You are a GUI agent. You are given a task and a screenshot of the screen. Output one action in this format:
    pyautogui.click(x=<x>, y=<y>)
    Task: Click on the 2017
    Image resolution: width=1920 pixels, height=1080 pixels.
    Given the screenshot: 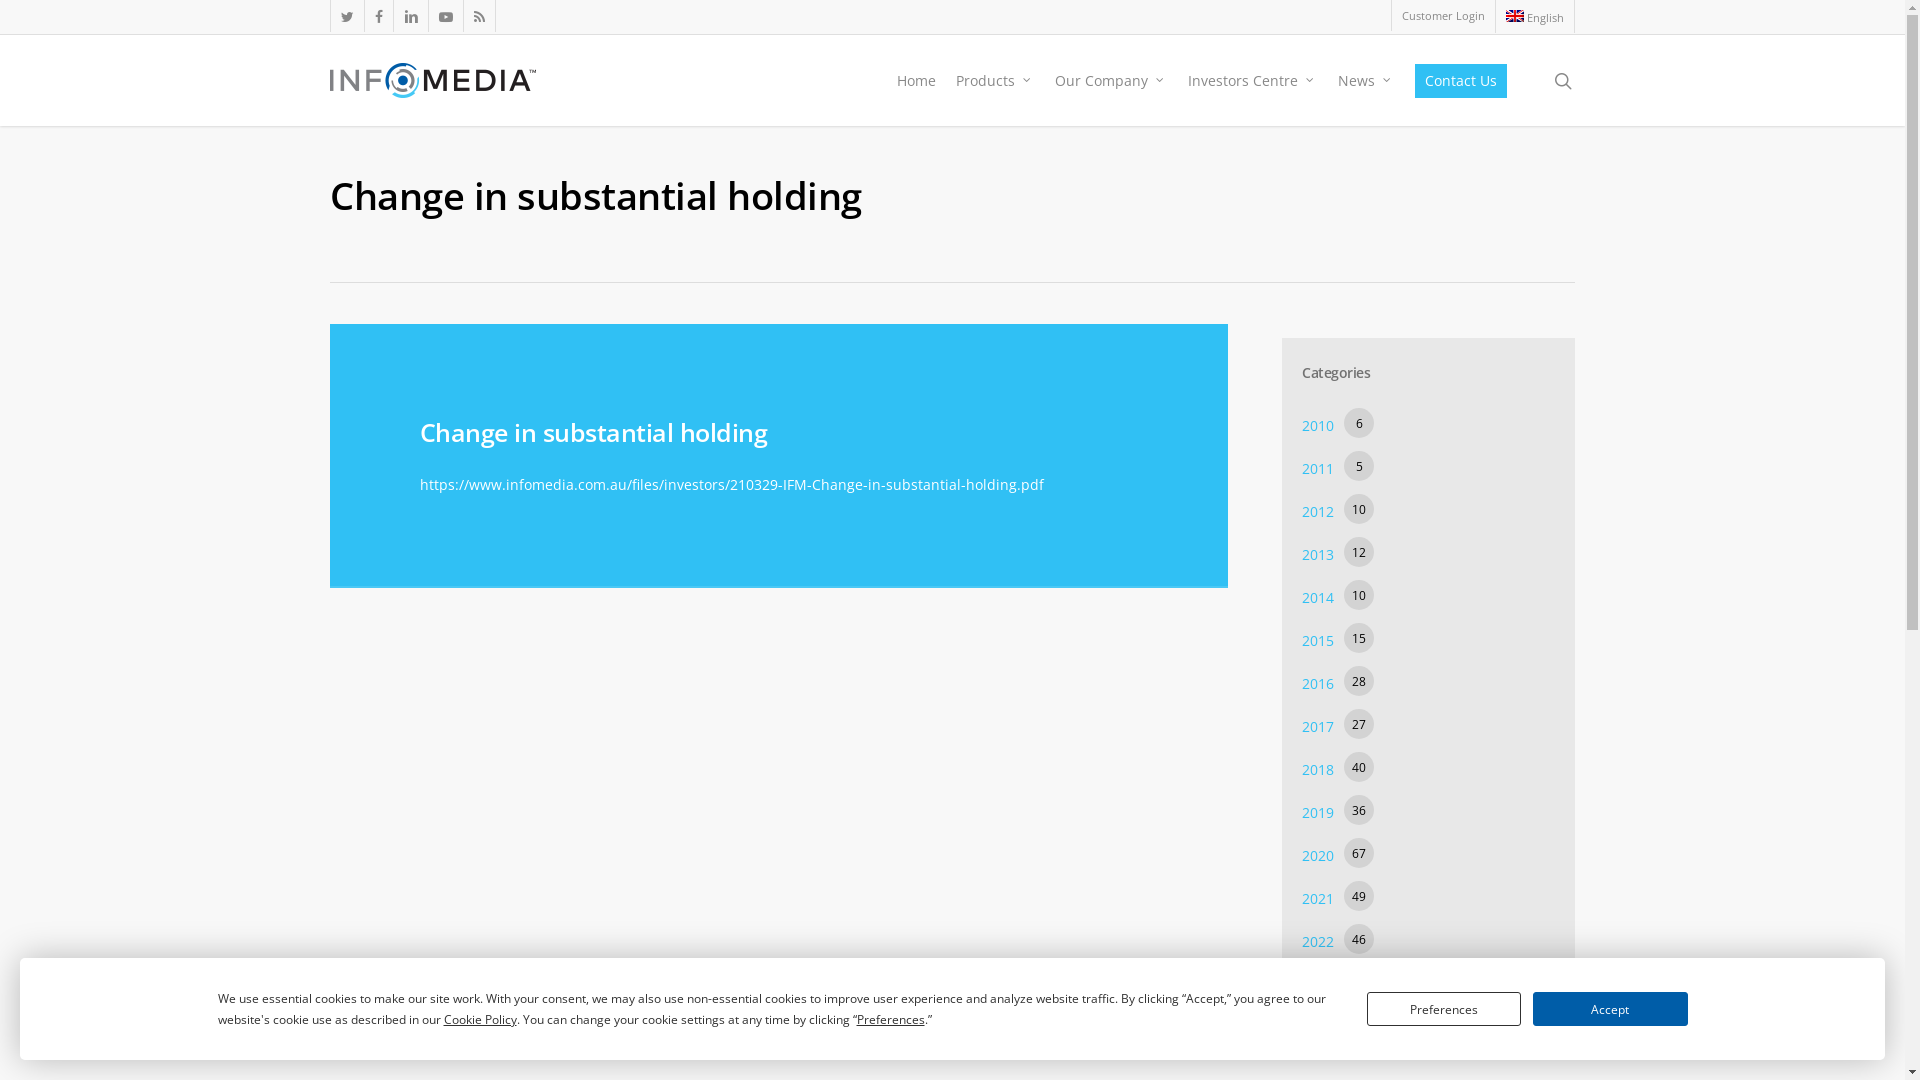 What is the action you would take?
    pyautogui.click(x=1318, y=726)
    